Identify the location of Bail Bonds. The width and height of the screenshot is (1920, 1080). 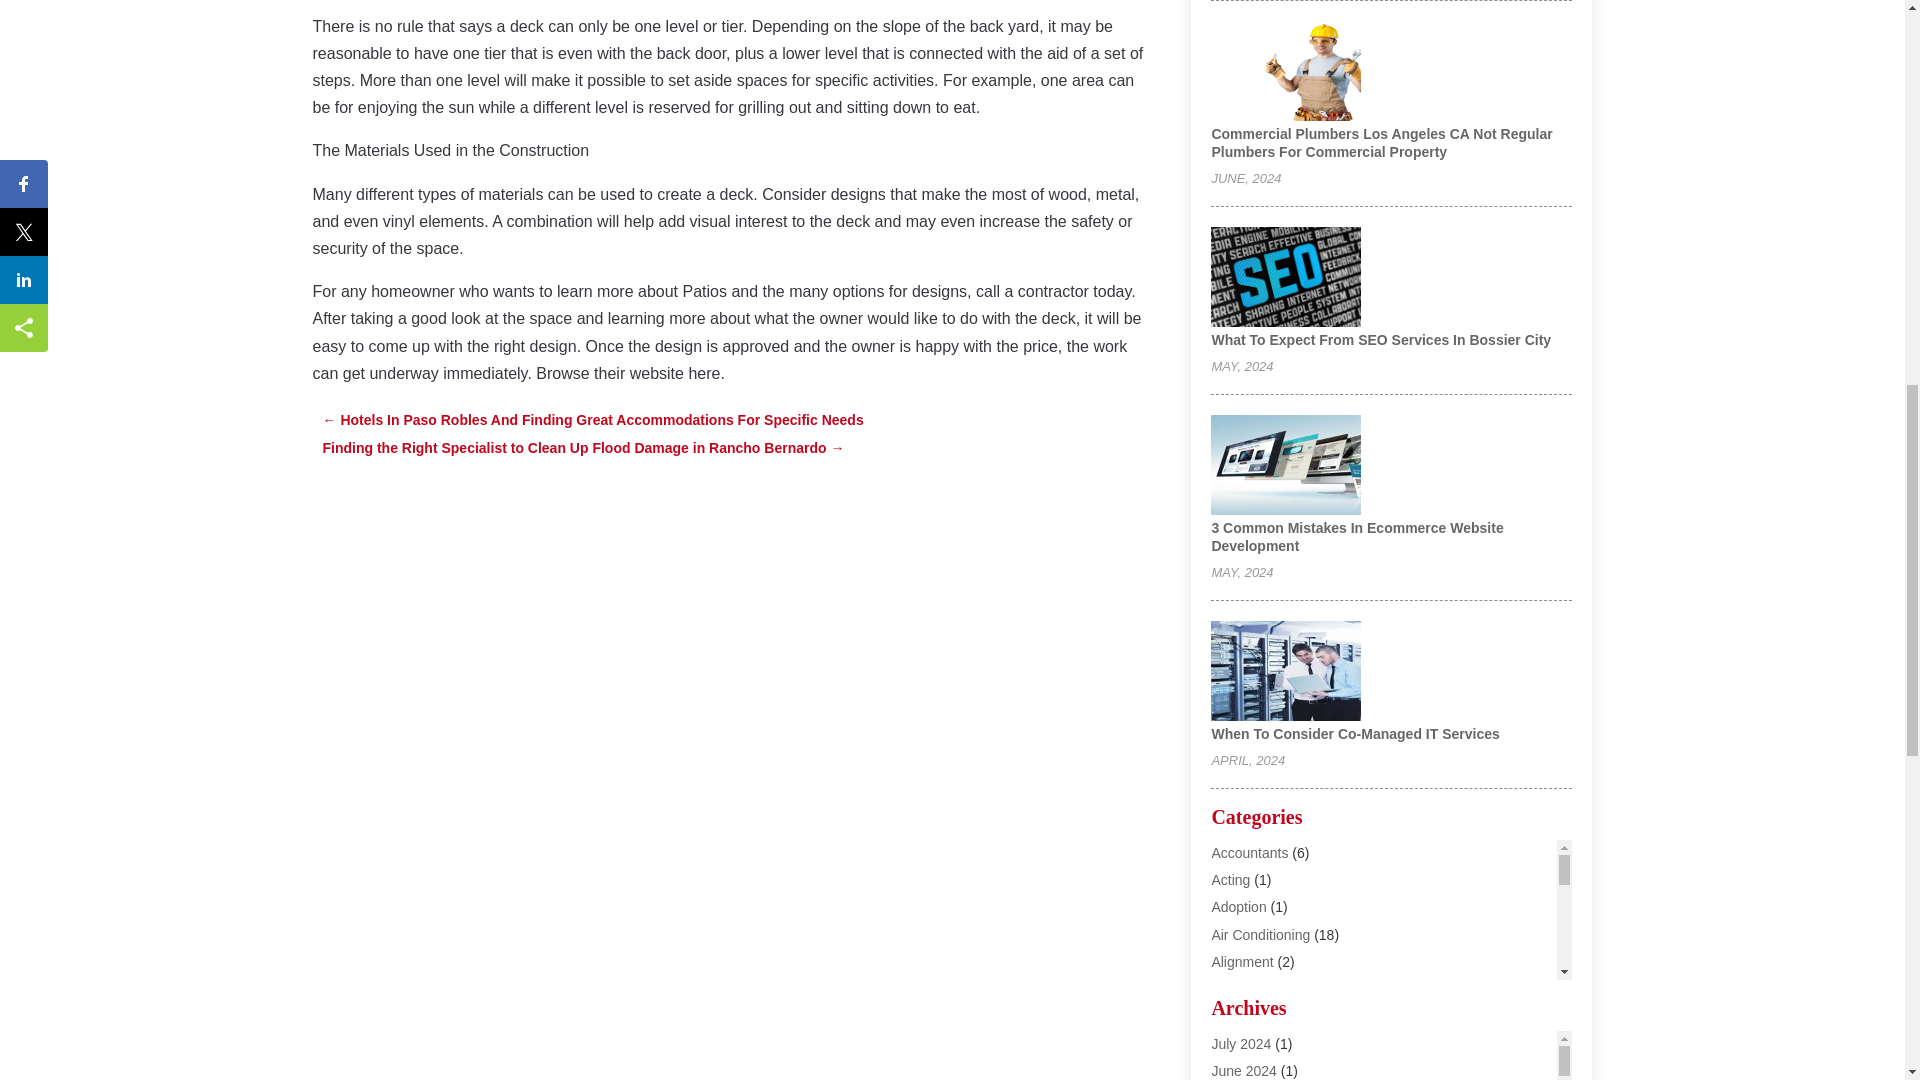
(1244, 1069).